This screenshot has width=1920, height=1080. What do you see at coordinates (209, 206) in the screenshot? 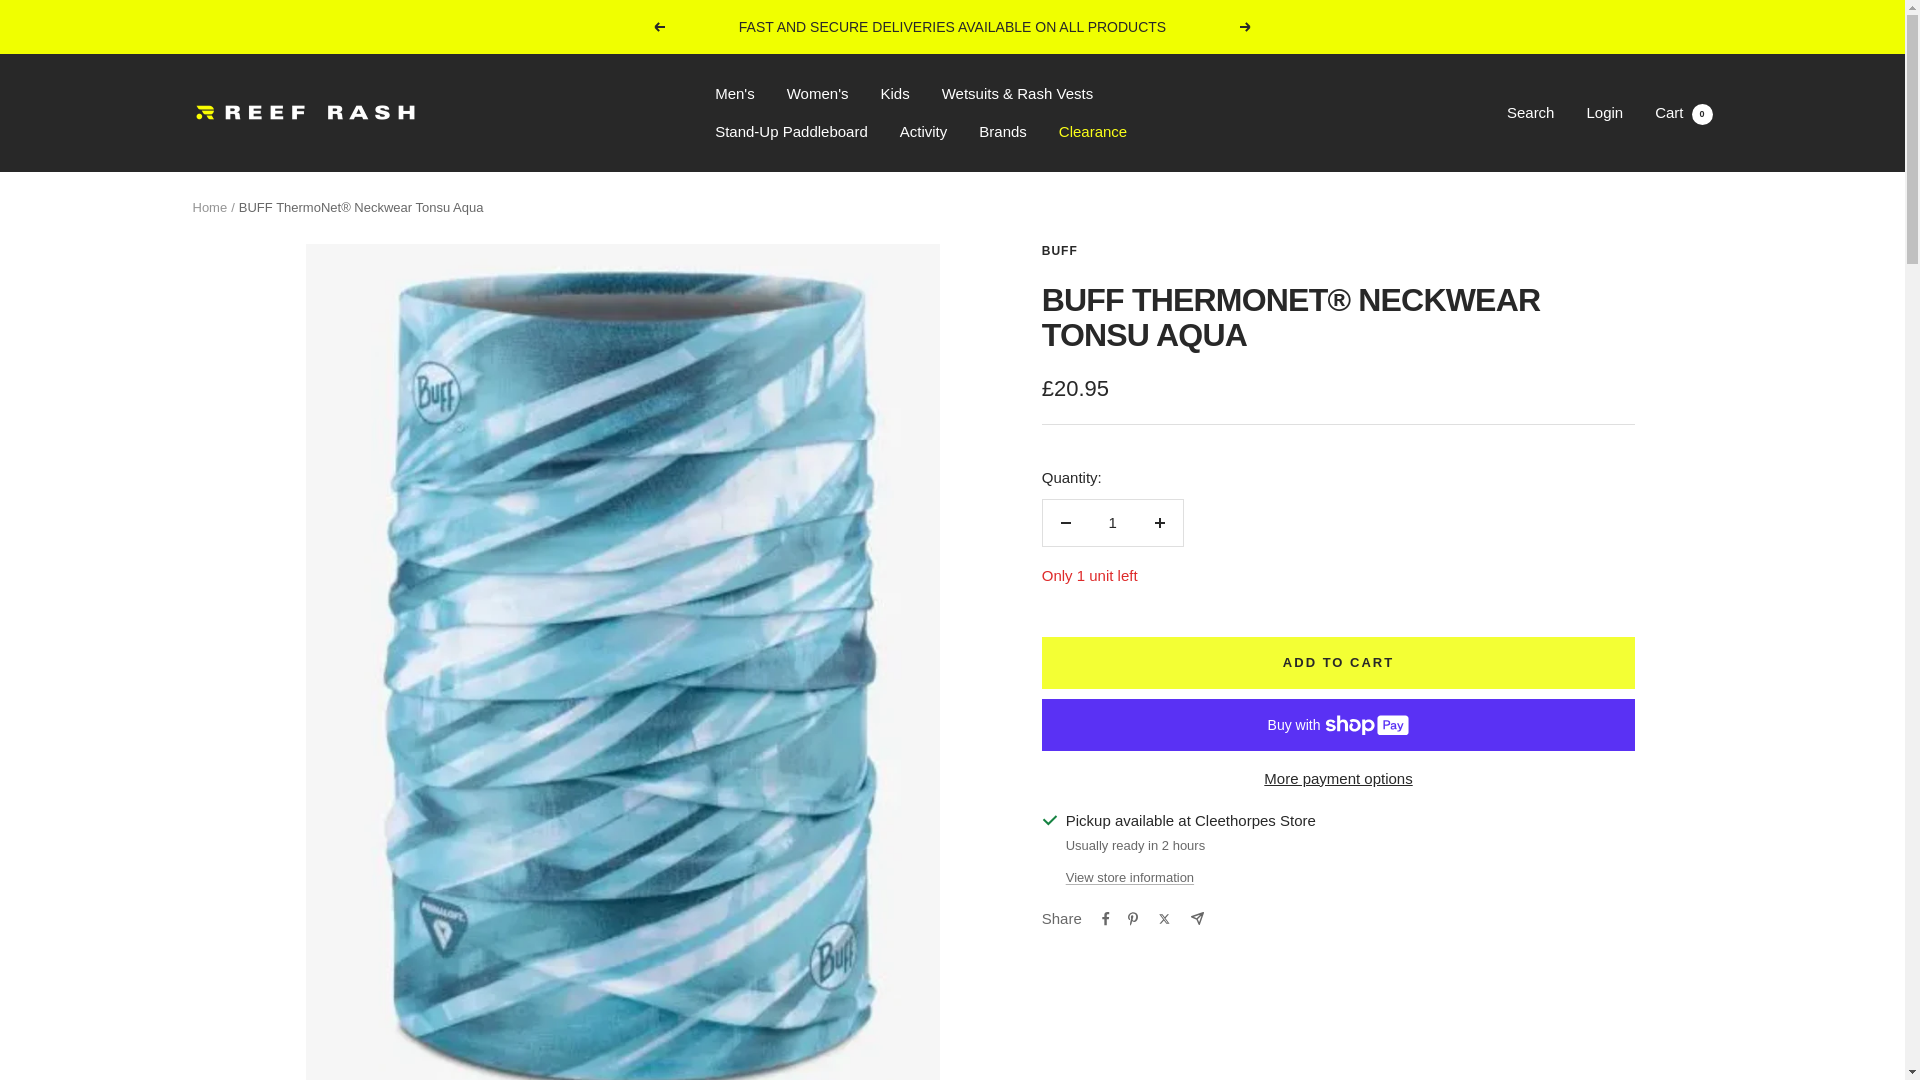
I see `Home` at bounding box center [209, 206].